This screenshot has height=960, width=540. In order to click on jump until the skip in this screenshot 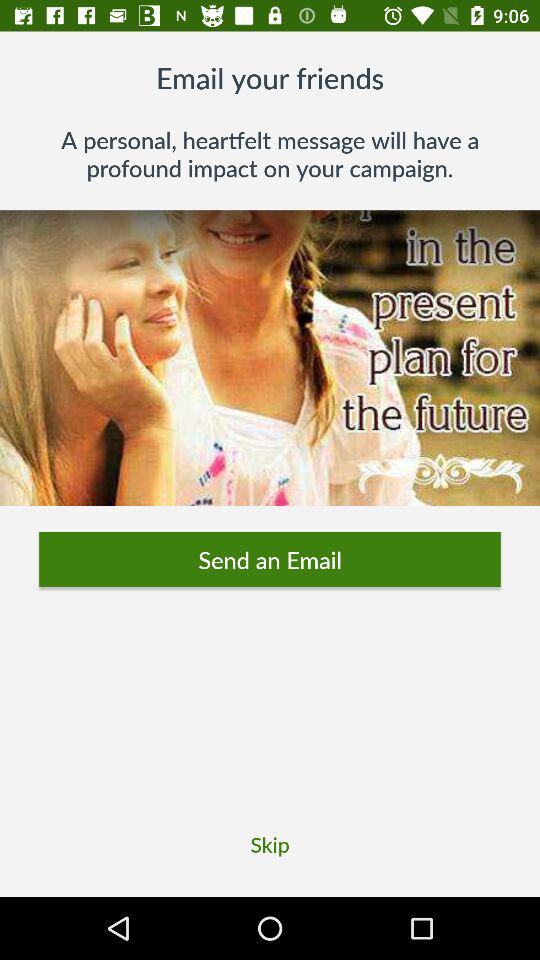, I will do `click(270, 844)`.